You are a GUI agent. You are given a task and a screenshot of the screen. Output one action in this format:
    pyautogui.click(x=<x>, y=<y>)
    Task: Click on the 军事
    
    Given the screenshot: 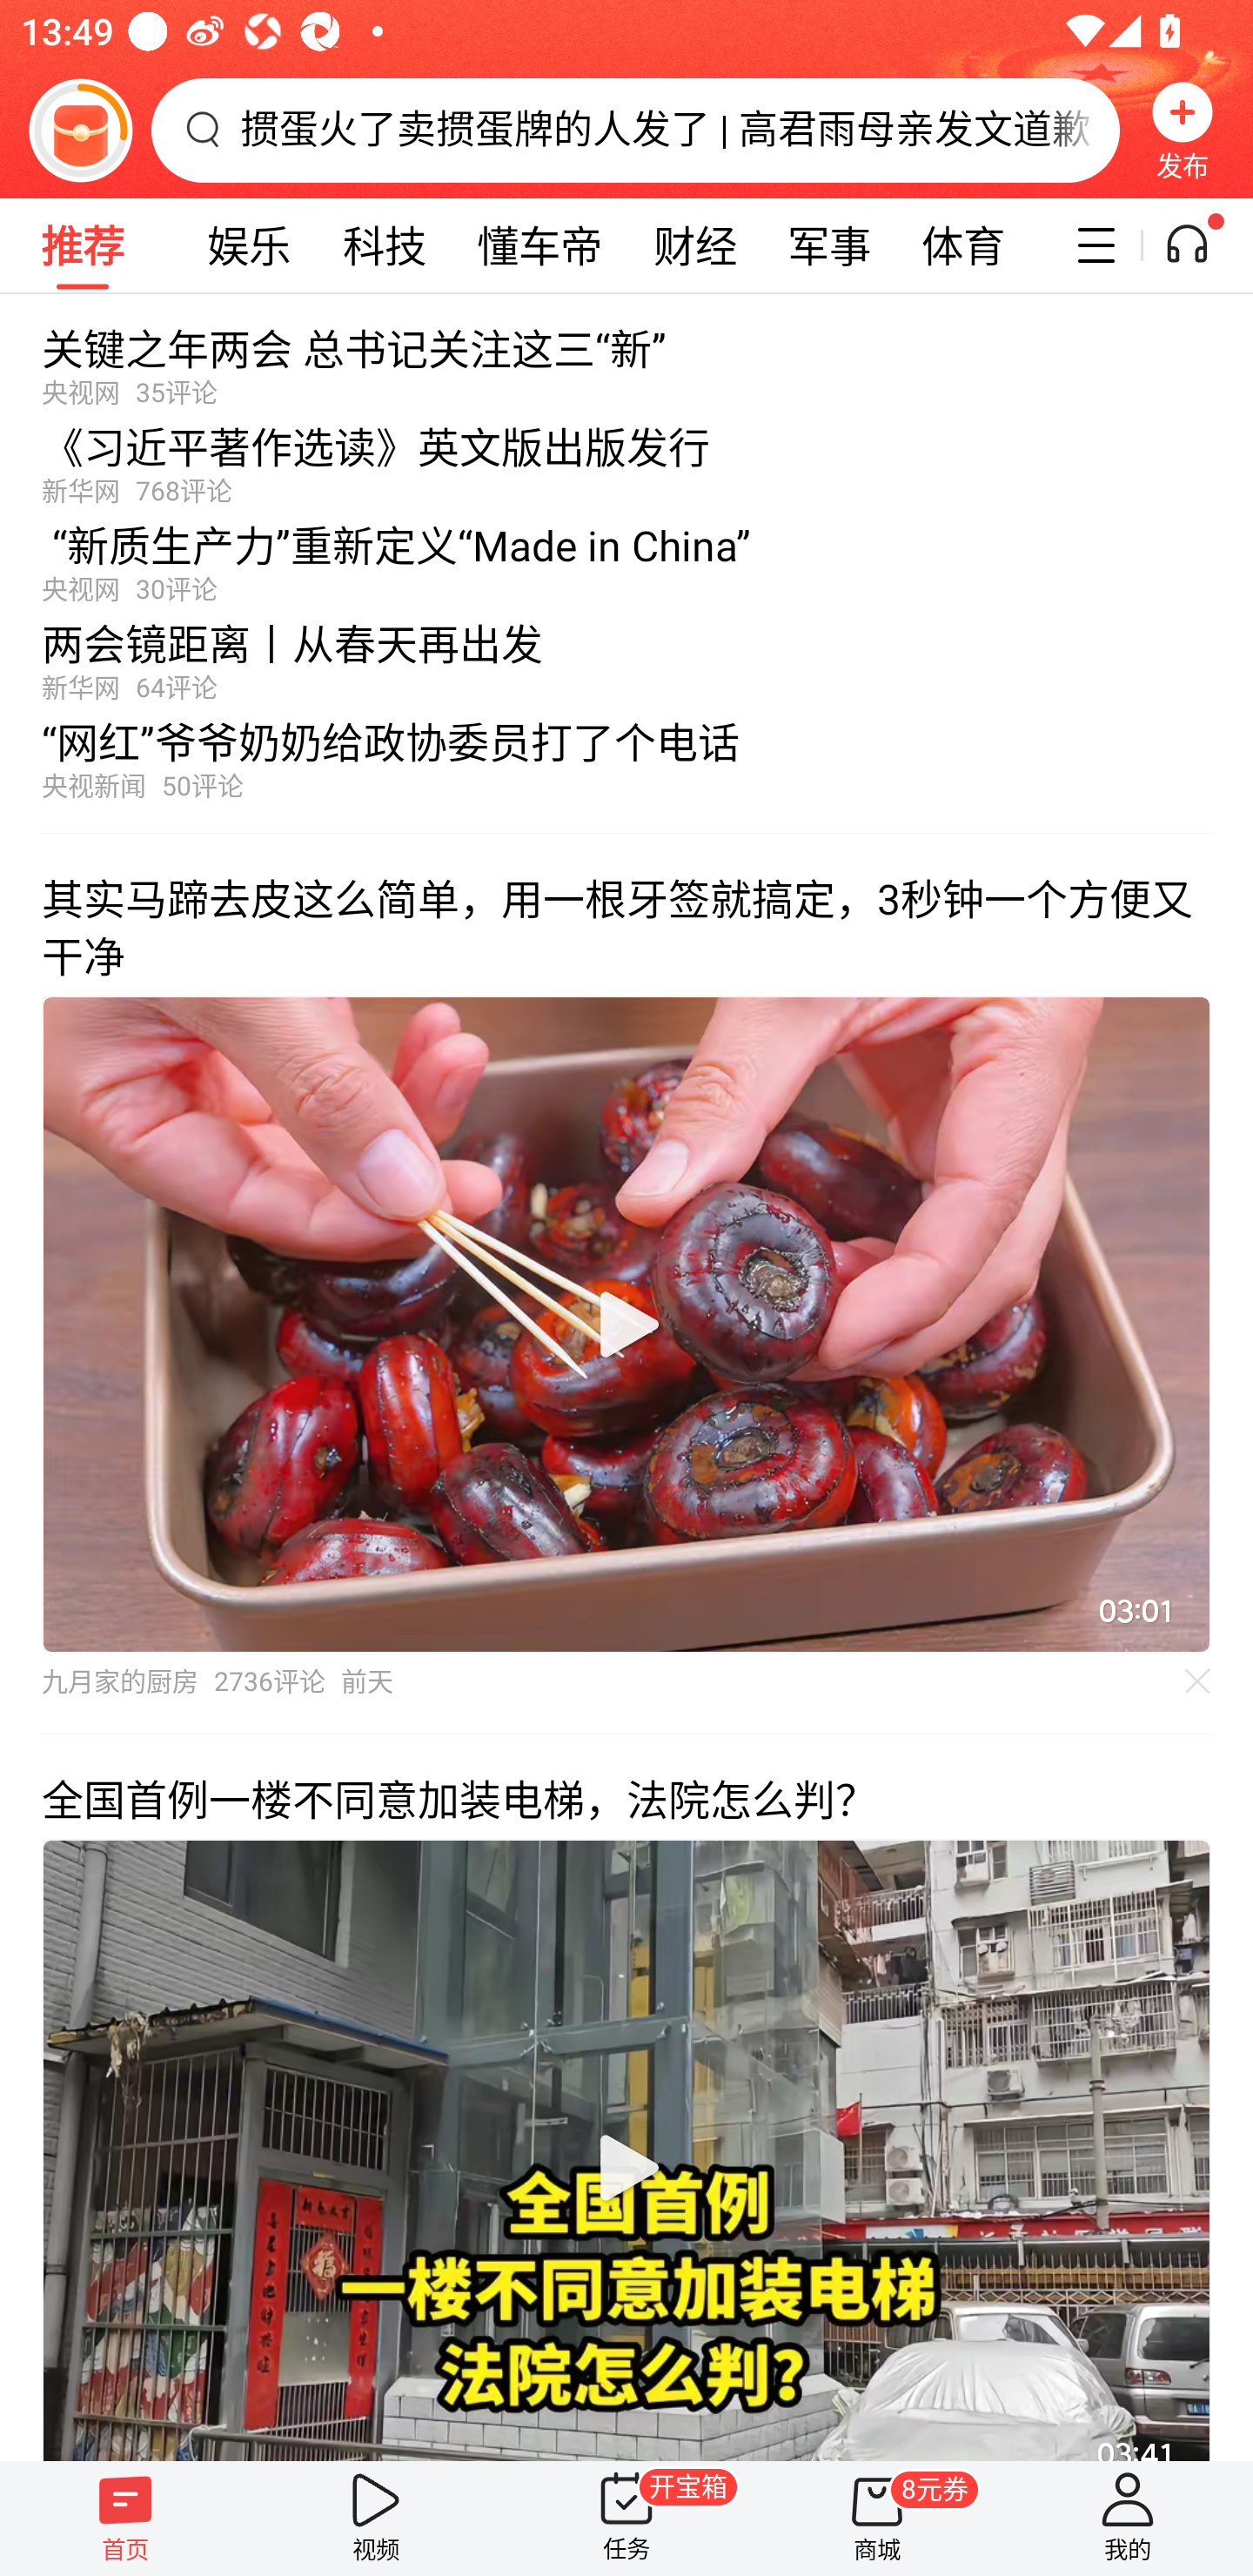 What is the action you would take?
    pyautogui.click(x=828, y=245)
    